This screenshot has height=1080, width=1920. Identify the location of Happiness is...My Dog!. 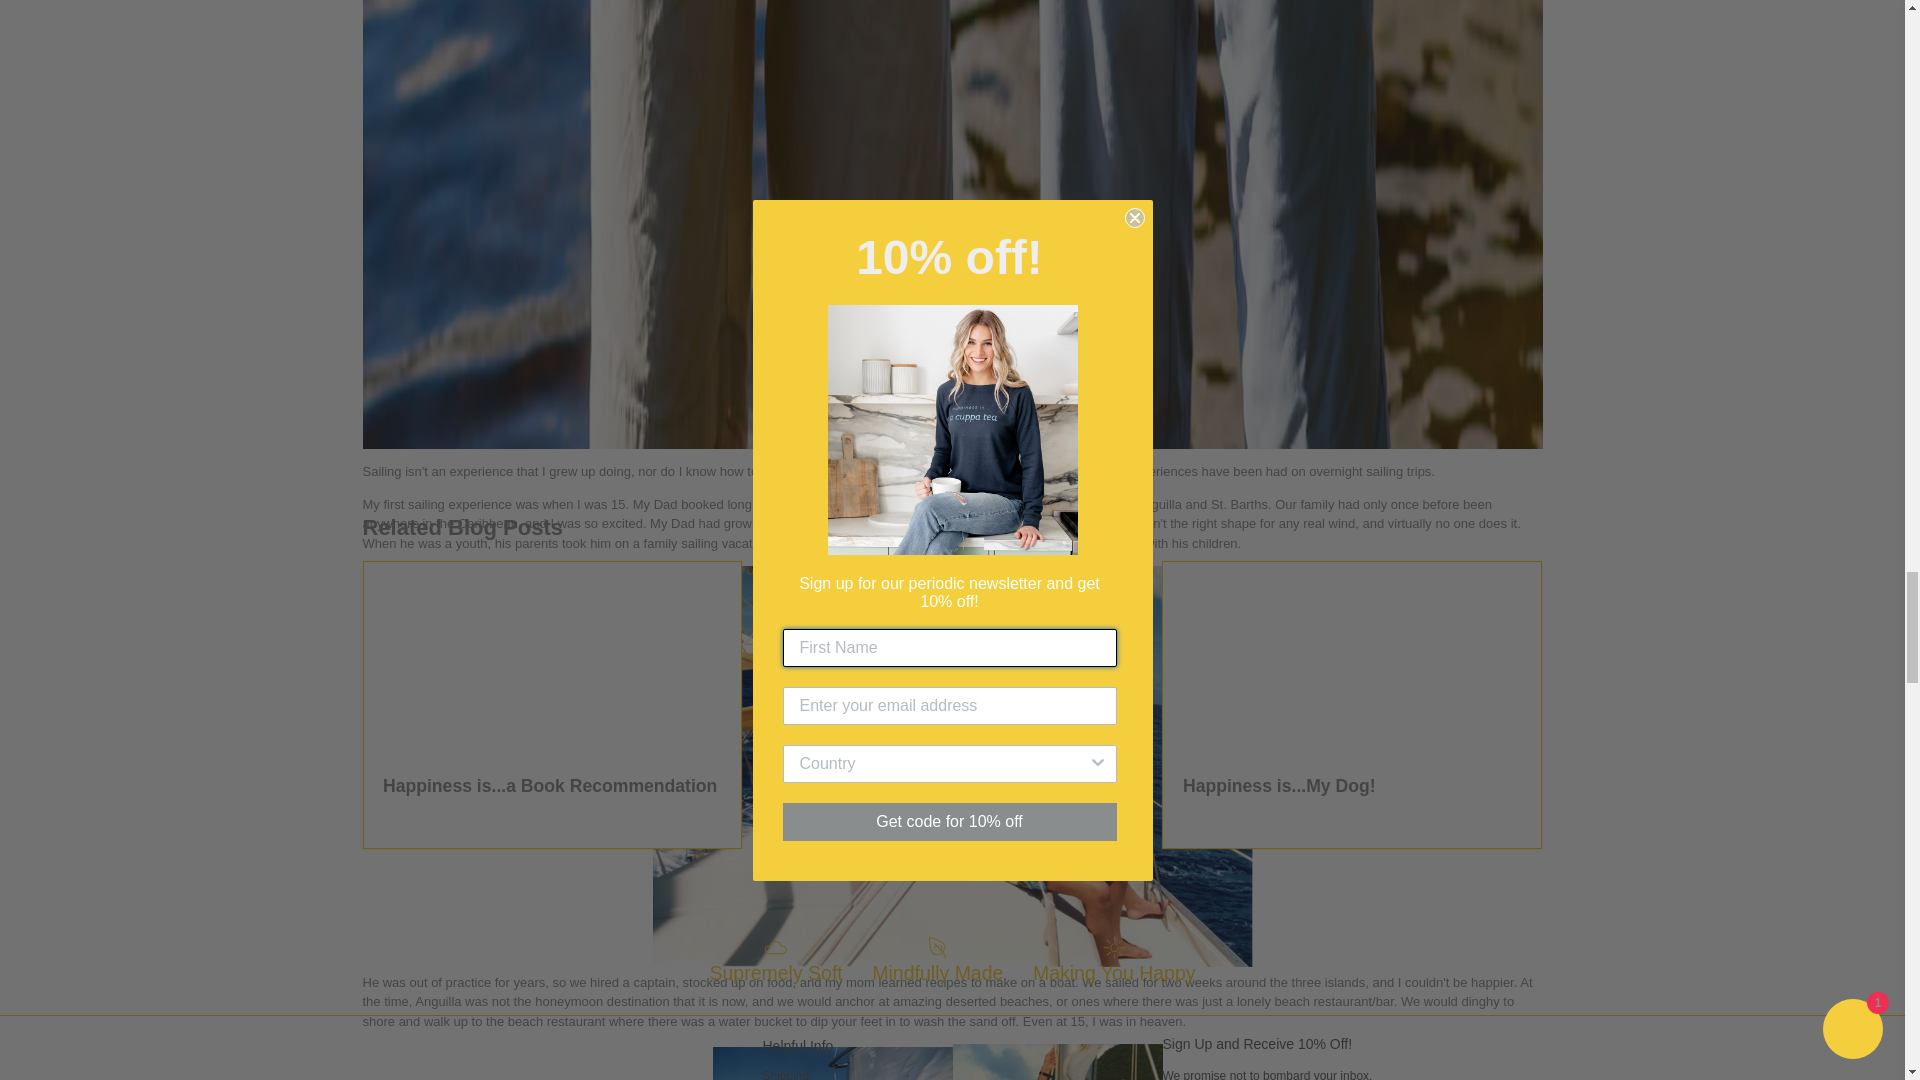
(1352, 659).